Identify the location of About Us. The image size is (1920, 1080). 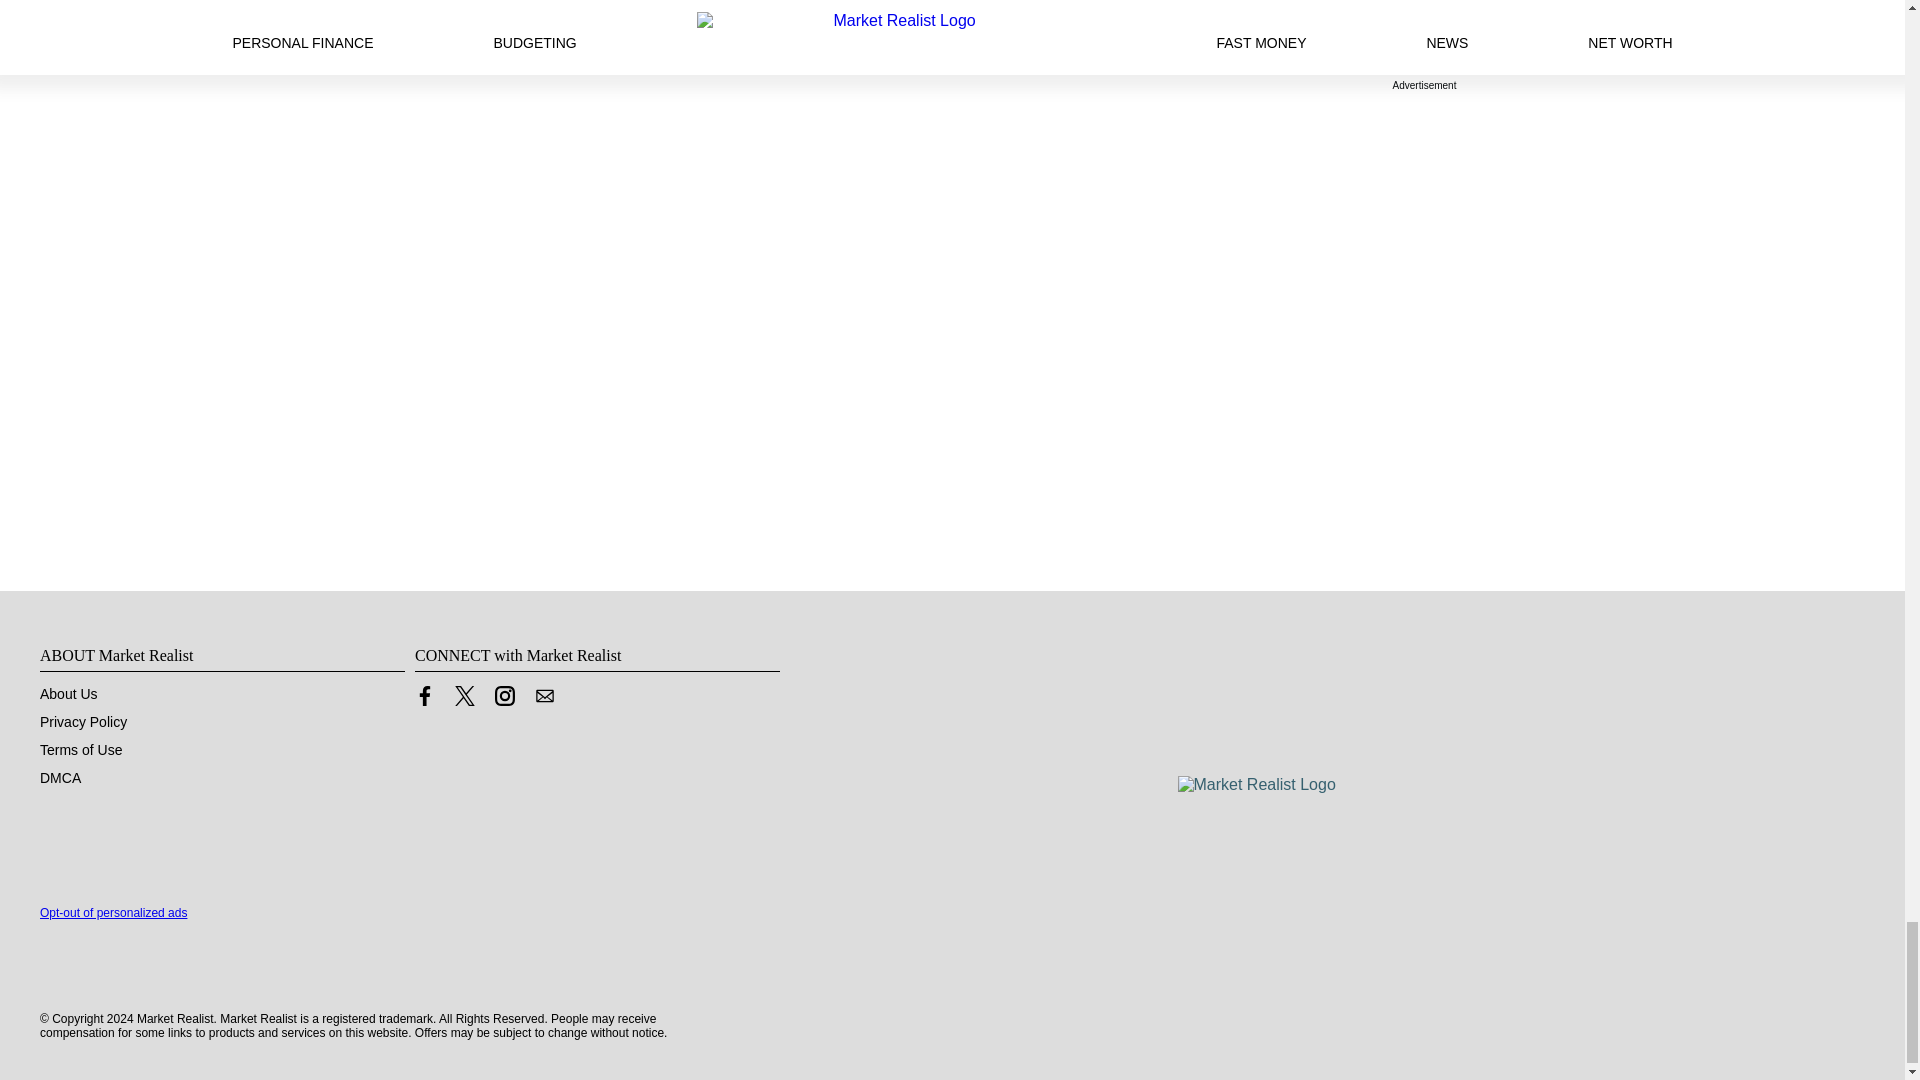
(68, 694).